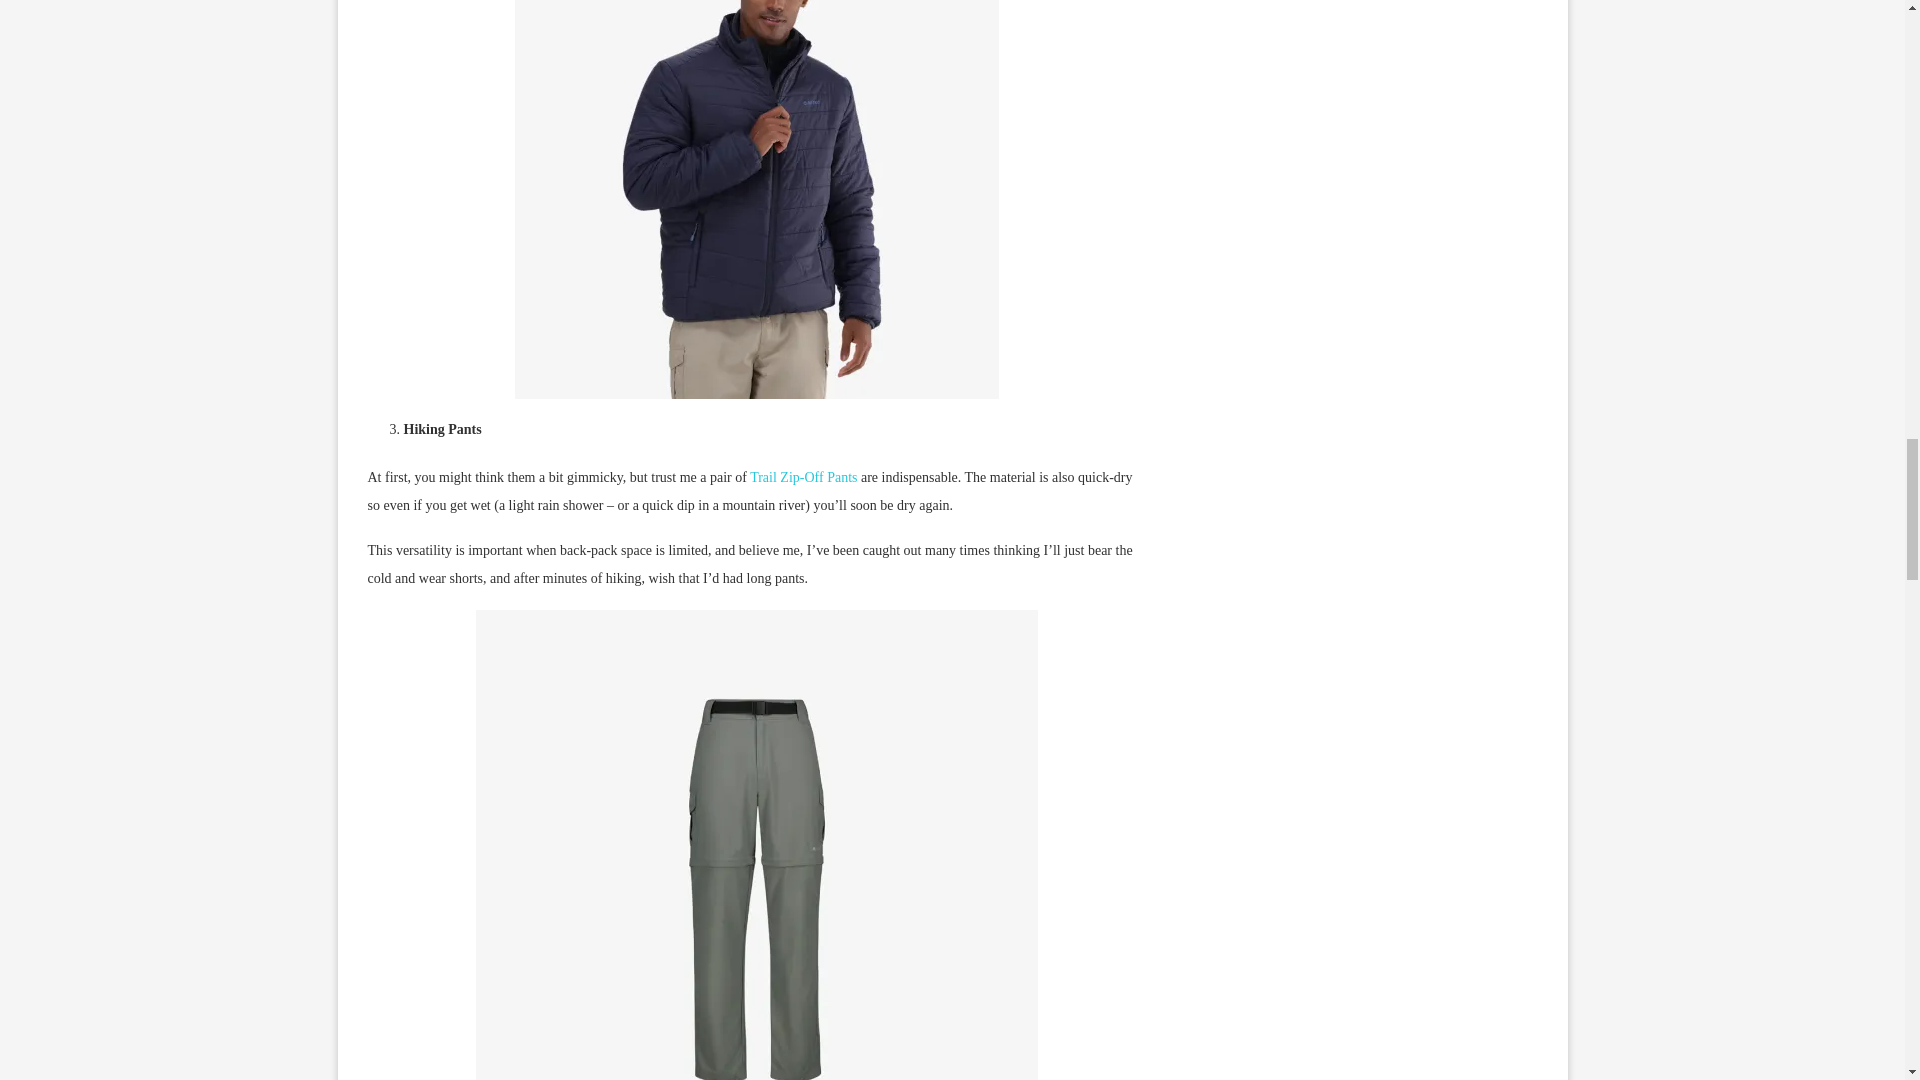 This screenshot has height=1080, width=1920. Describe the element at coordinates (803, 476) in the screenshot. I see `Trail Zip-Off Pants` at that location.